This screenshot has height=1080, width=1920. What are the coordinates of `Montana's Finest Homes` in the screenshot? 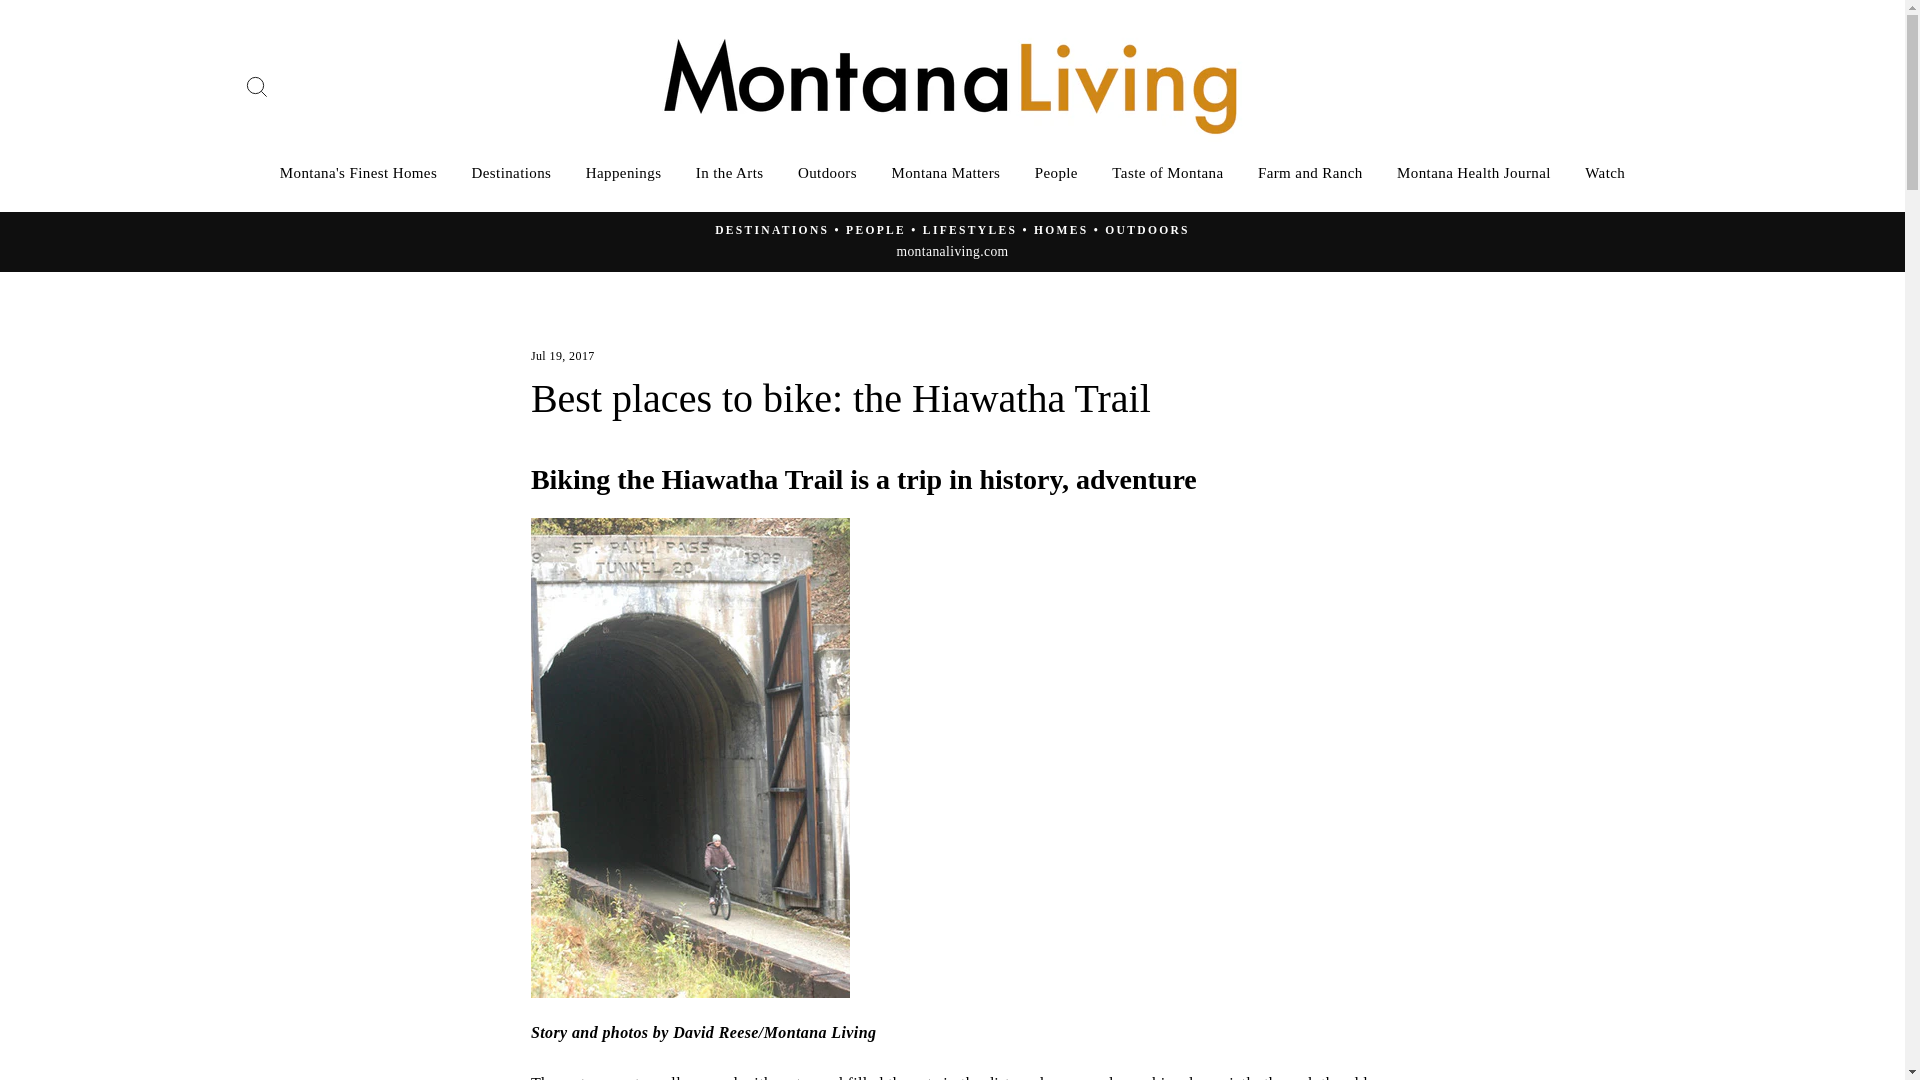 It's located at (358, 172).